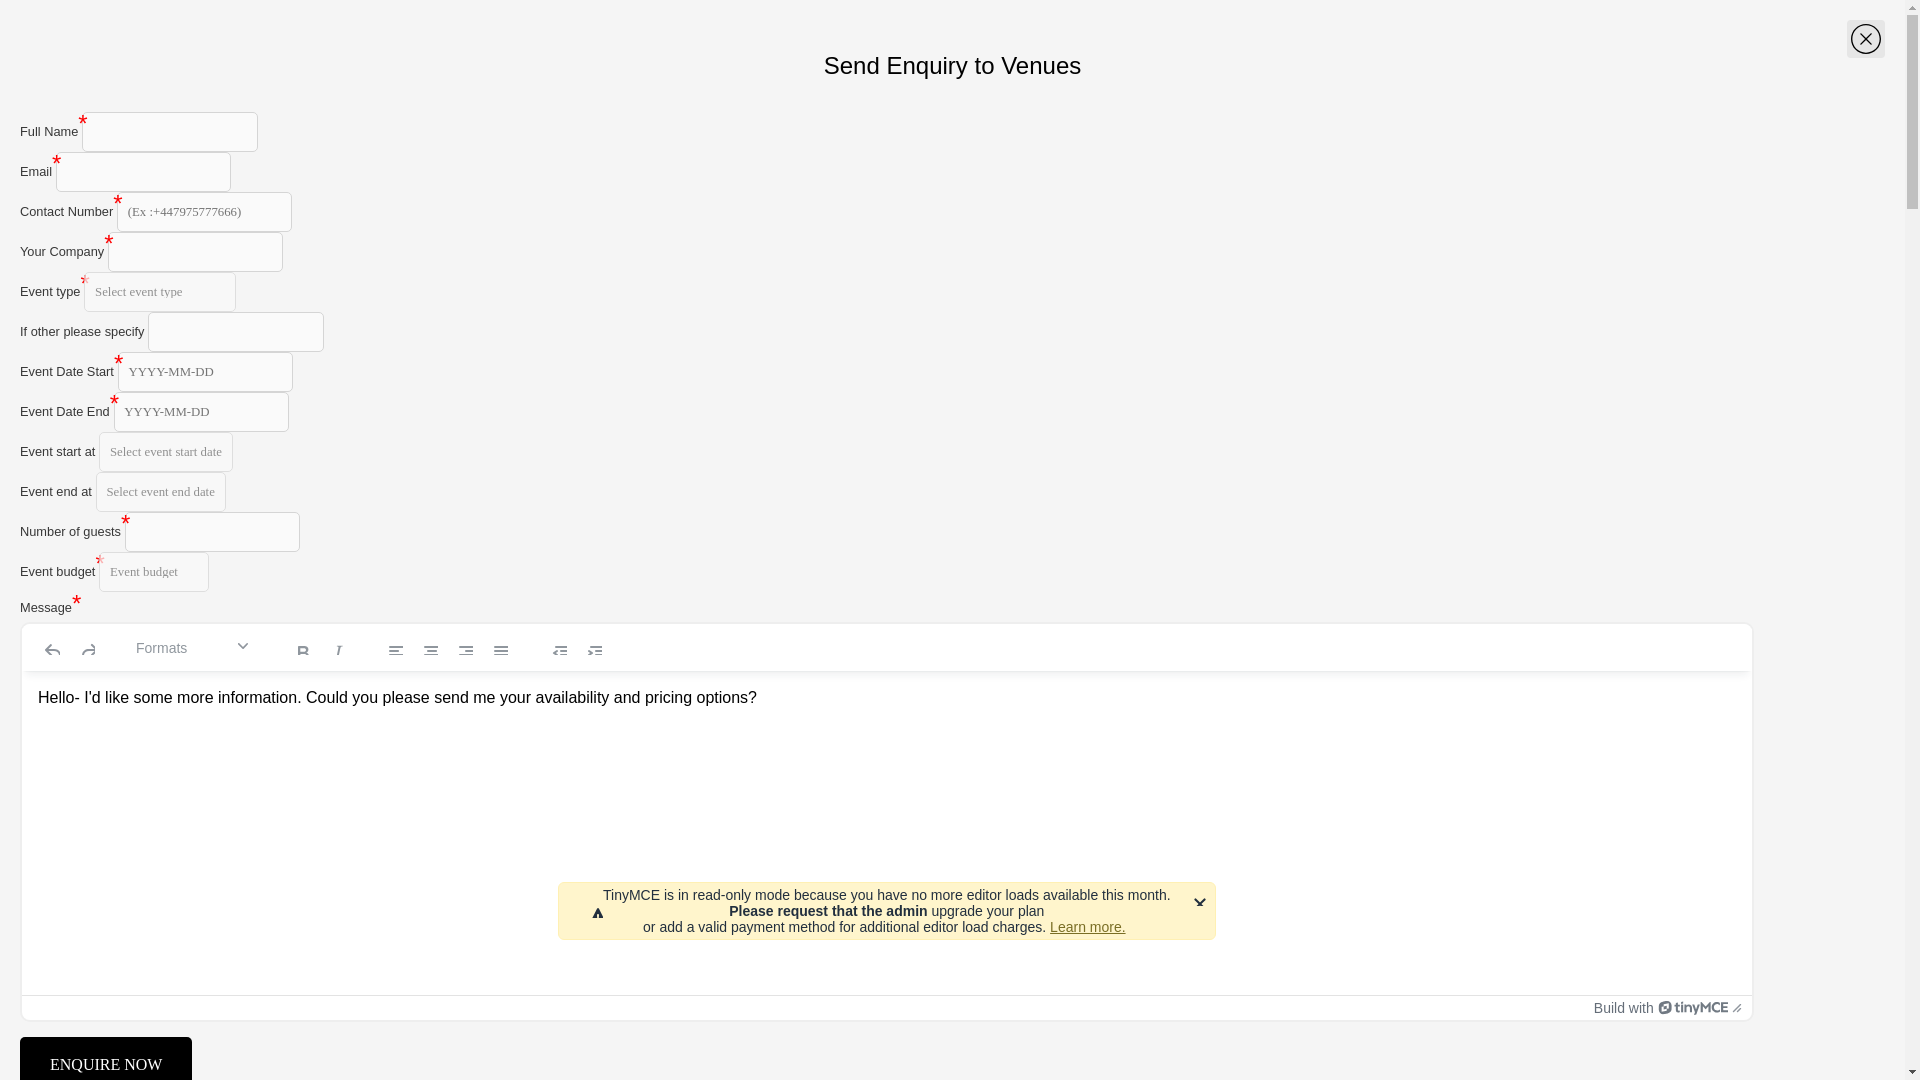 Image resolution: width=1920 pixels, height=1080 pixels. Describe the element at coordinates (576, 647) in the screenshot. I see `indentation` at that location.